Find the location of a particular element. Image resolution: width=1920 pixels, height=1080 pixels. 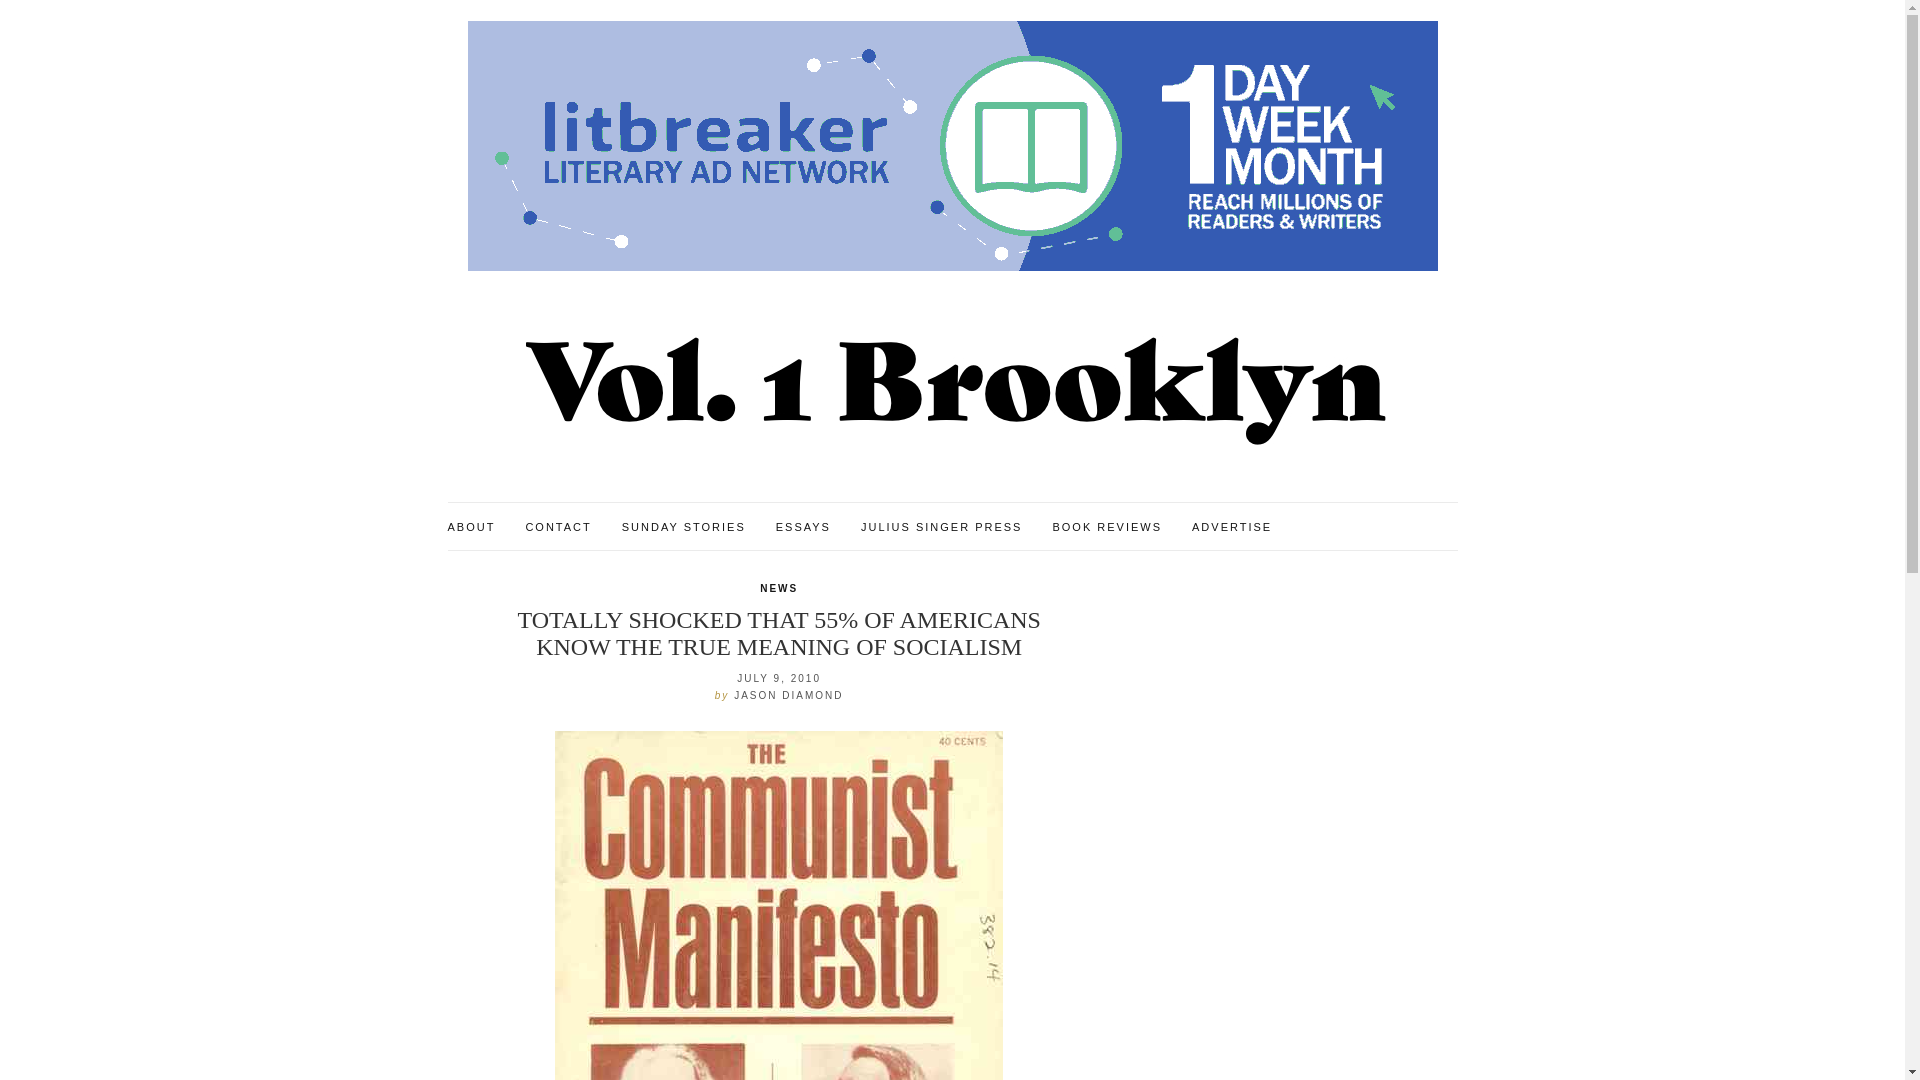

BOOK REVIEWS is located at coordinates (1106, 528).